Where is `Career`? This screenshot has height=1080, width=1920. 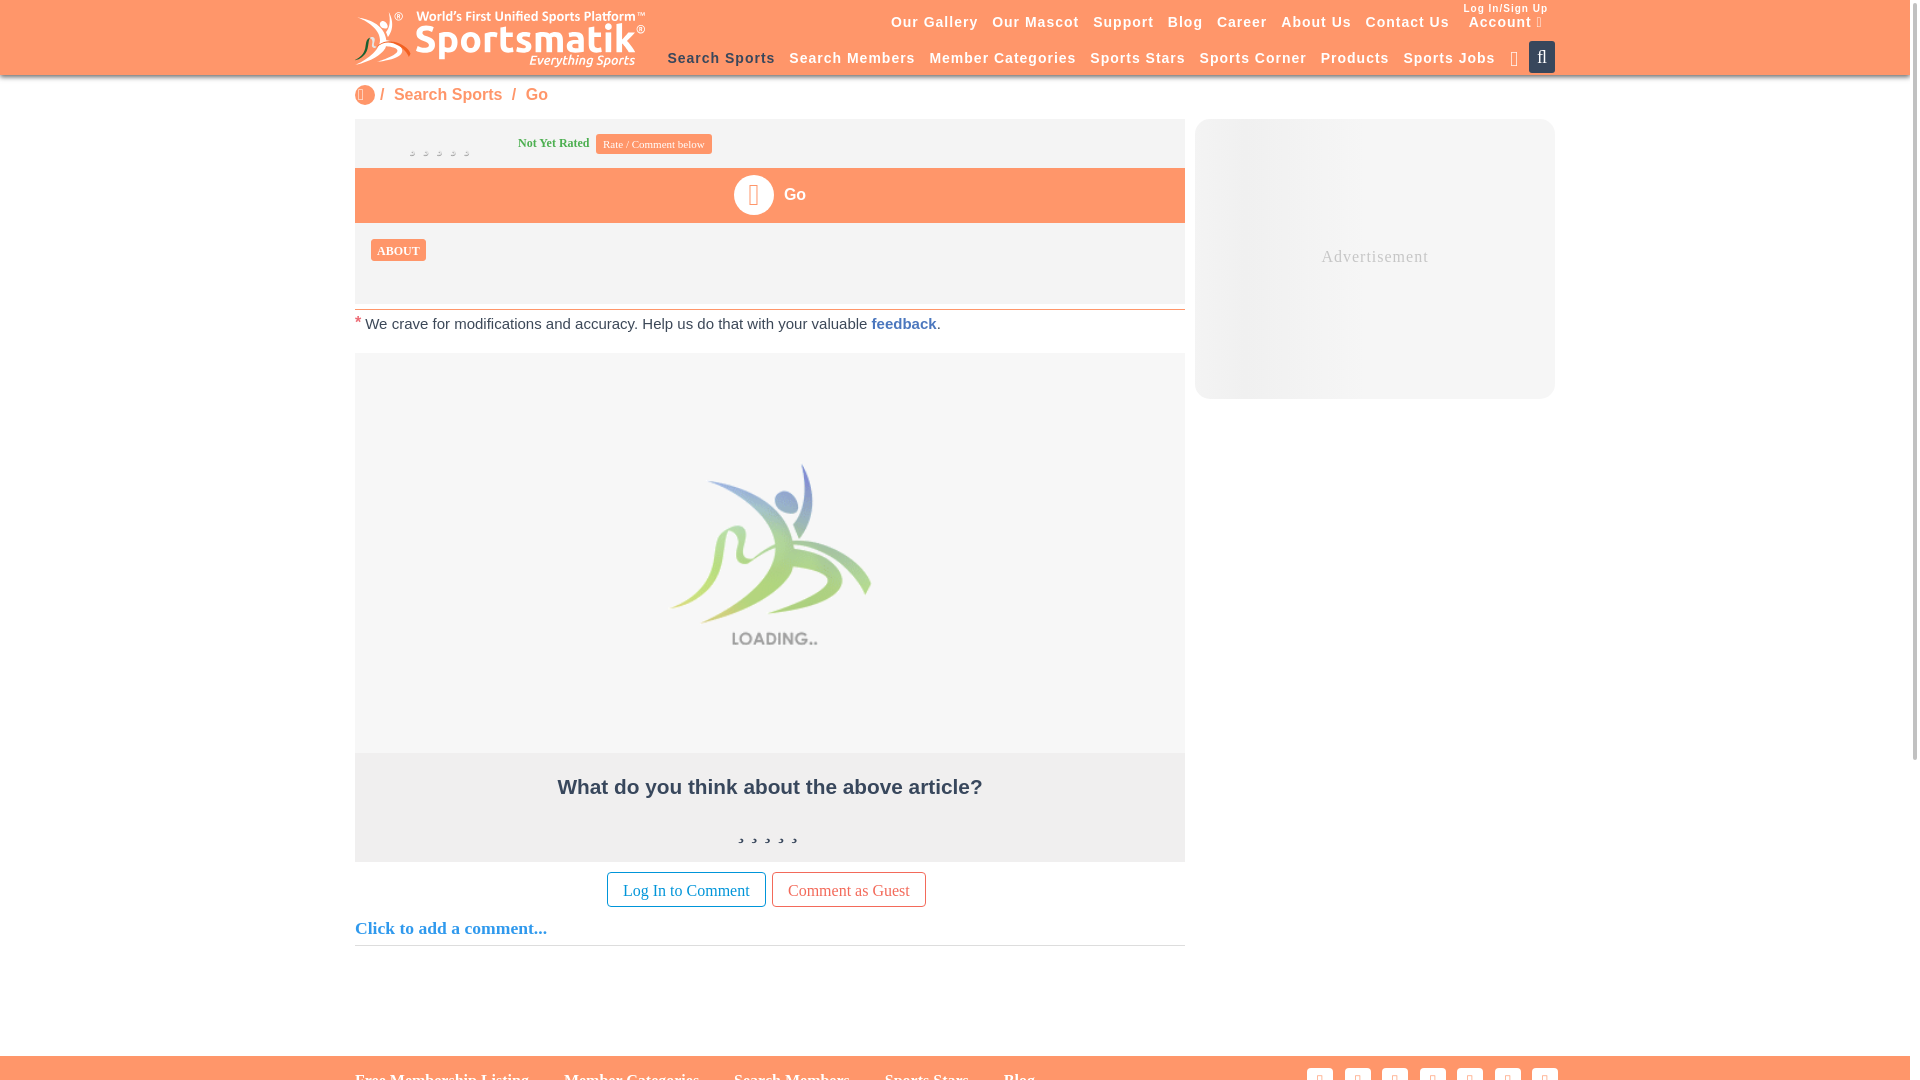 Career is located at coordinates (1242, 21).